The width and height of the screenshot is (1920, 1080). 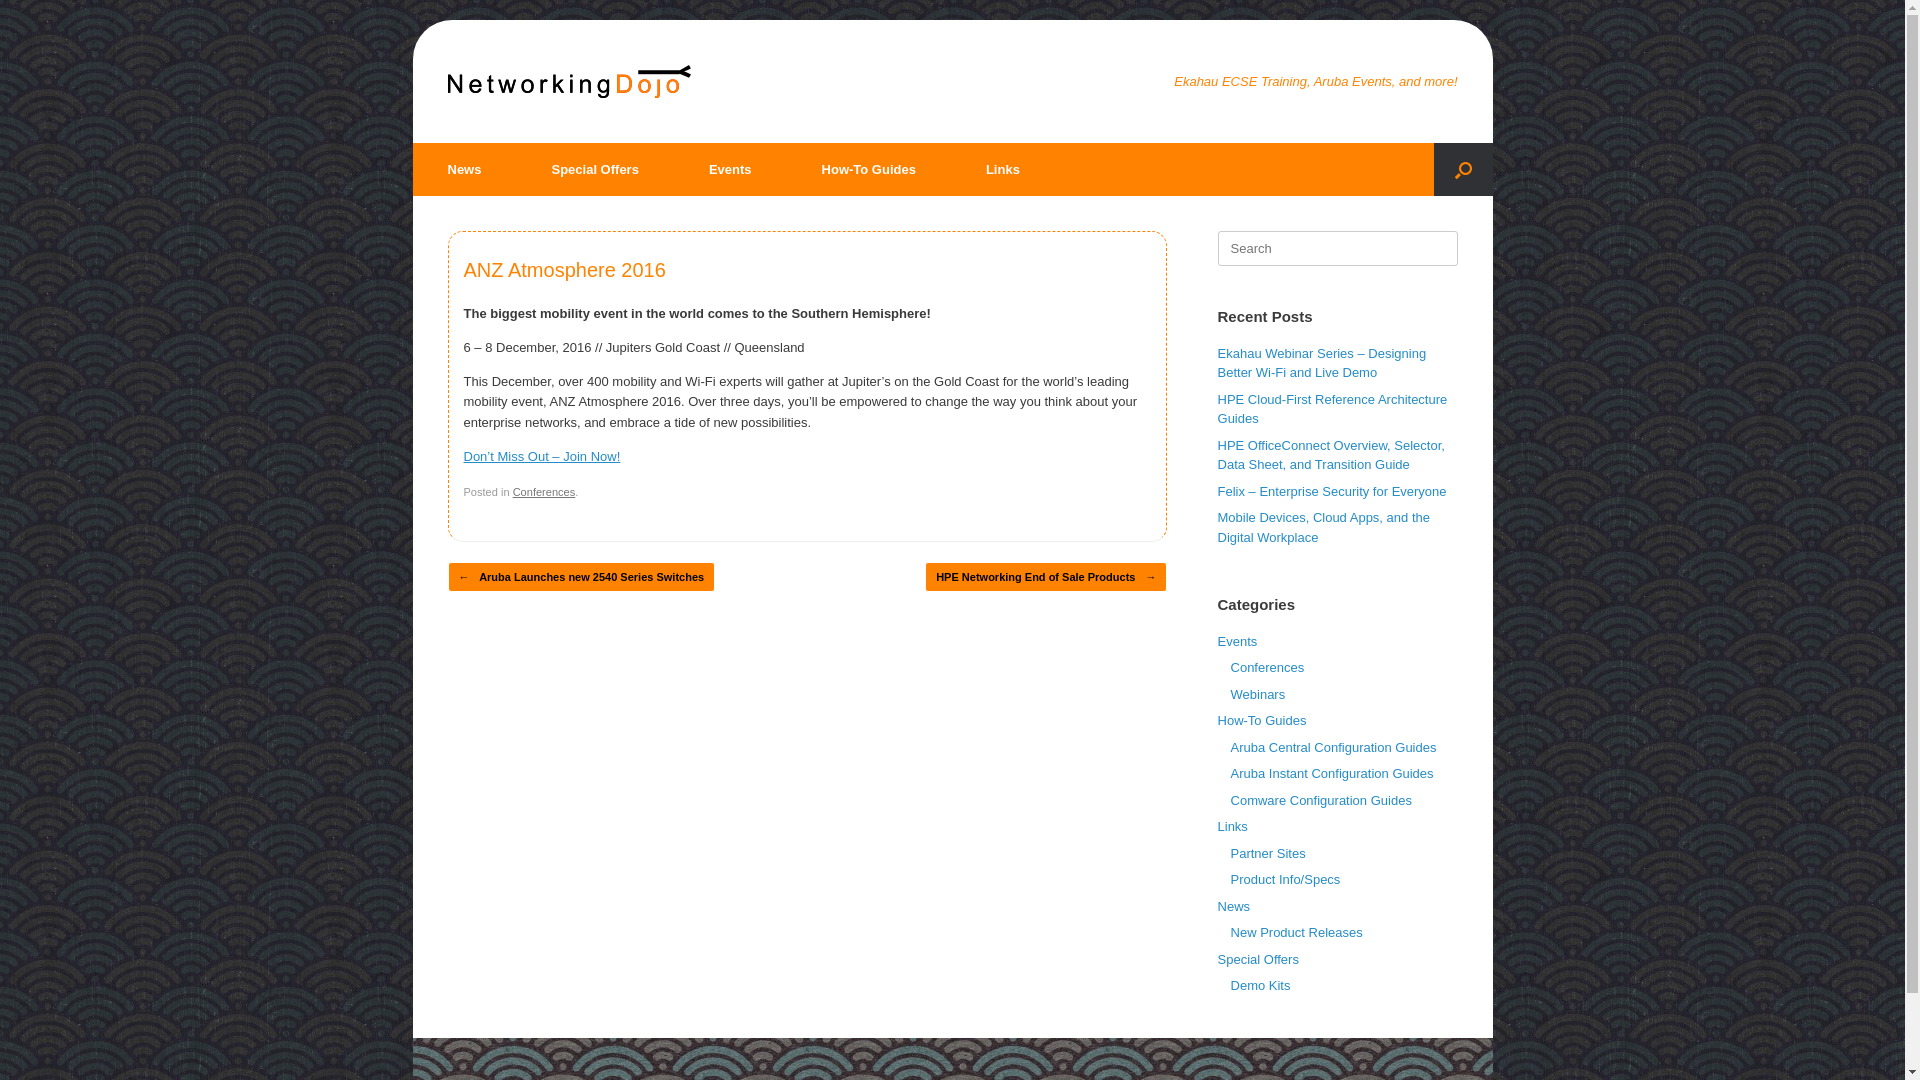 I want to click on Product Info/Specs, so click(x=1286, y=880).